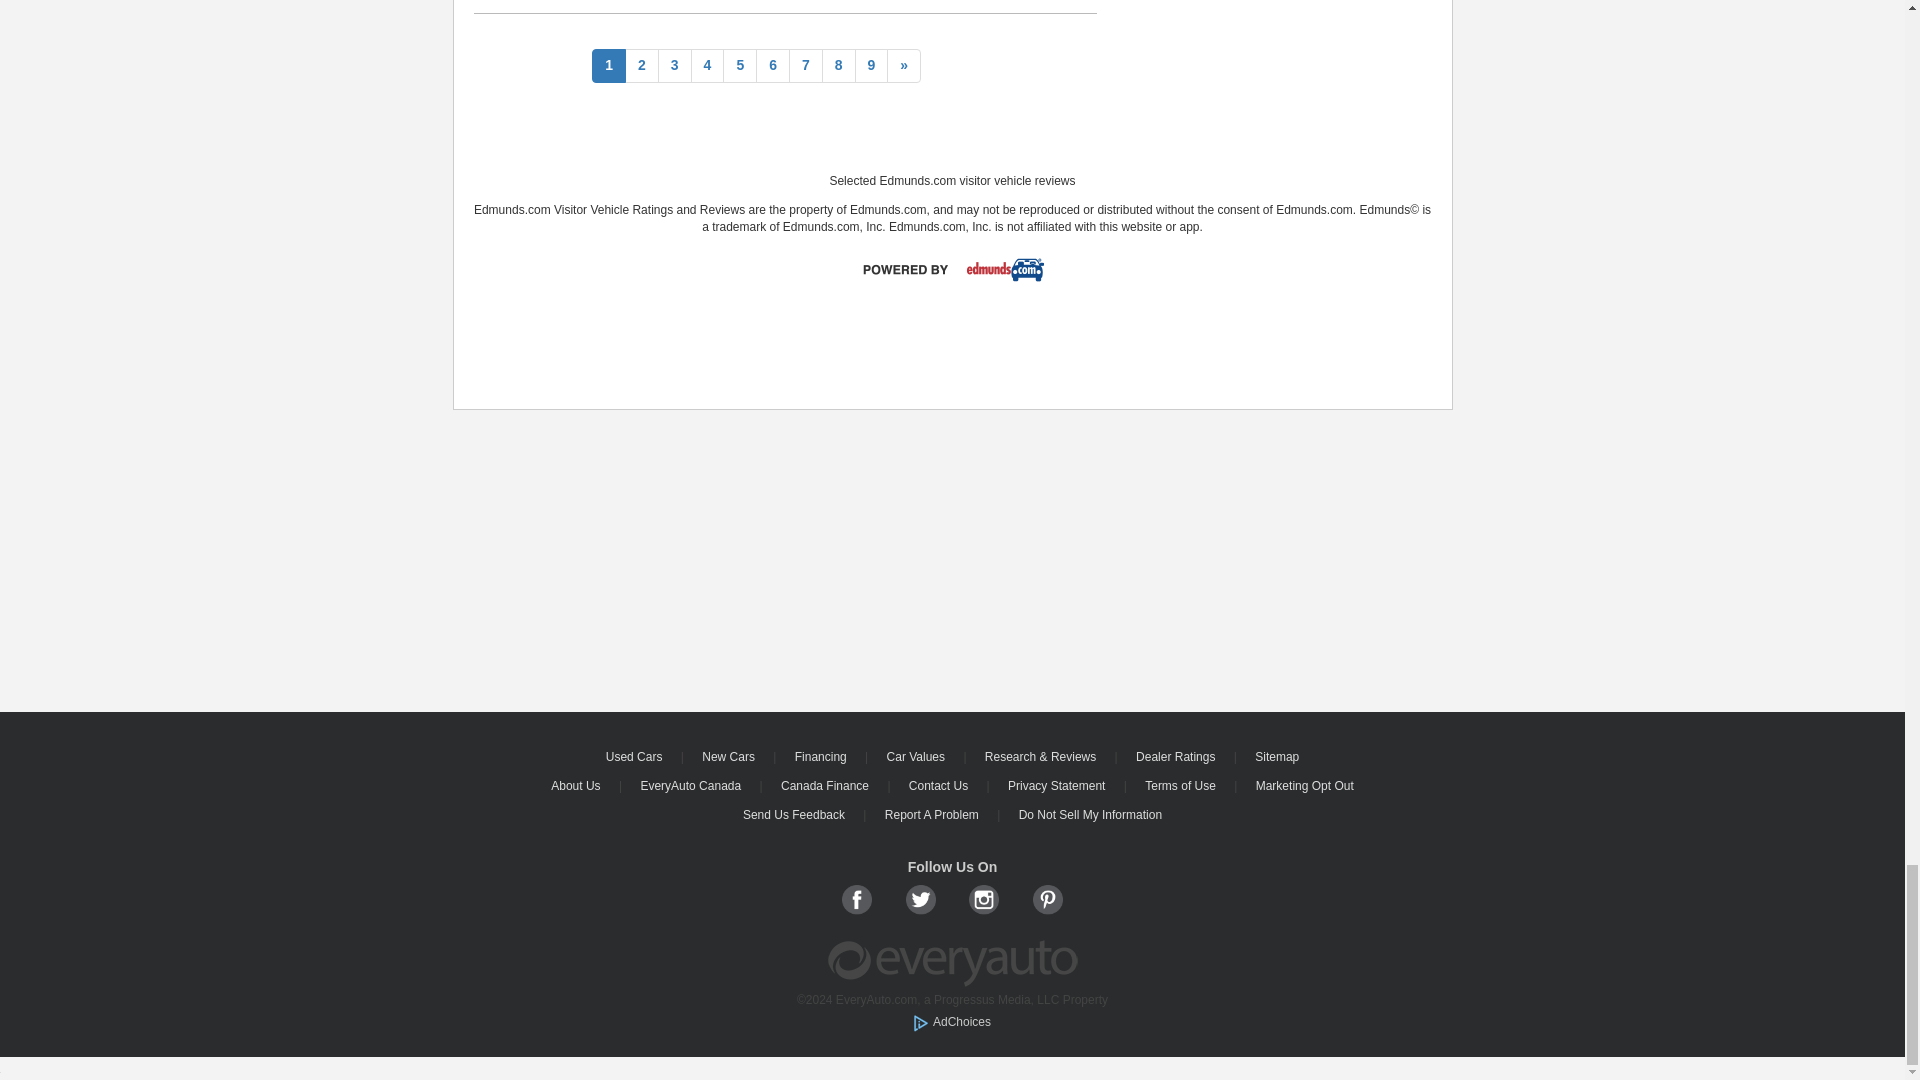 This screenshot has width=1920, height=1080. I want to click on 2, so click(642, 66).